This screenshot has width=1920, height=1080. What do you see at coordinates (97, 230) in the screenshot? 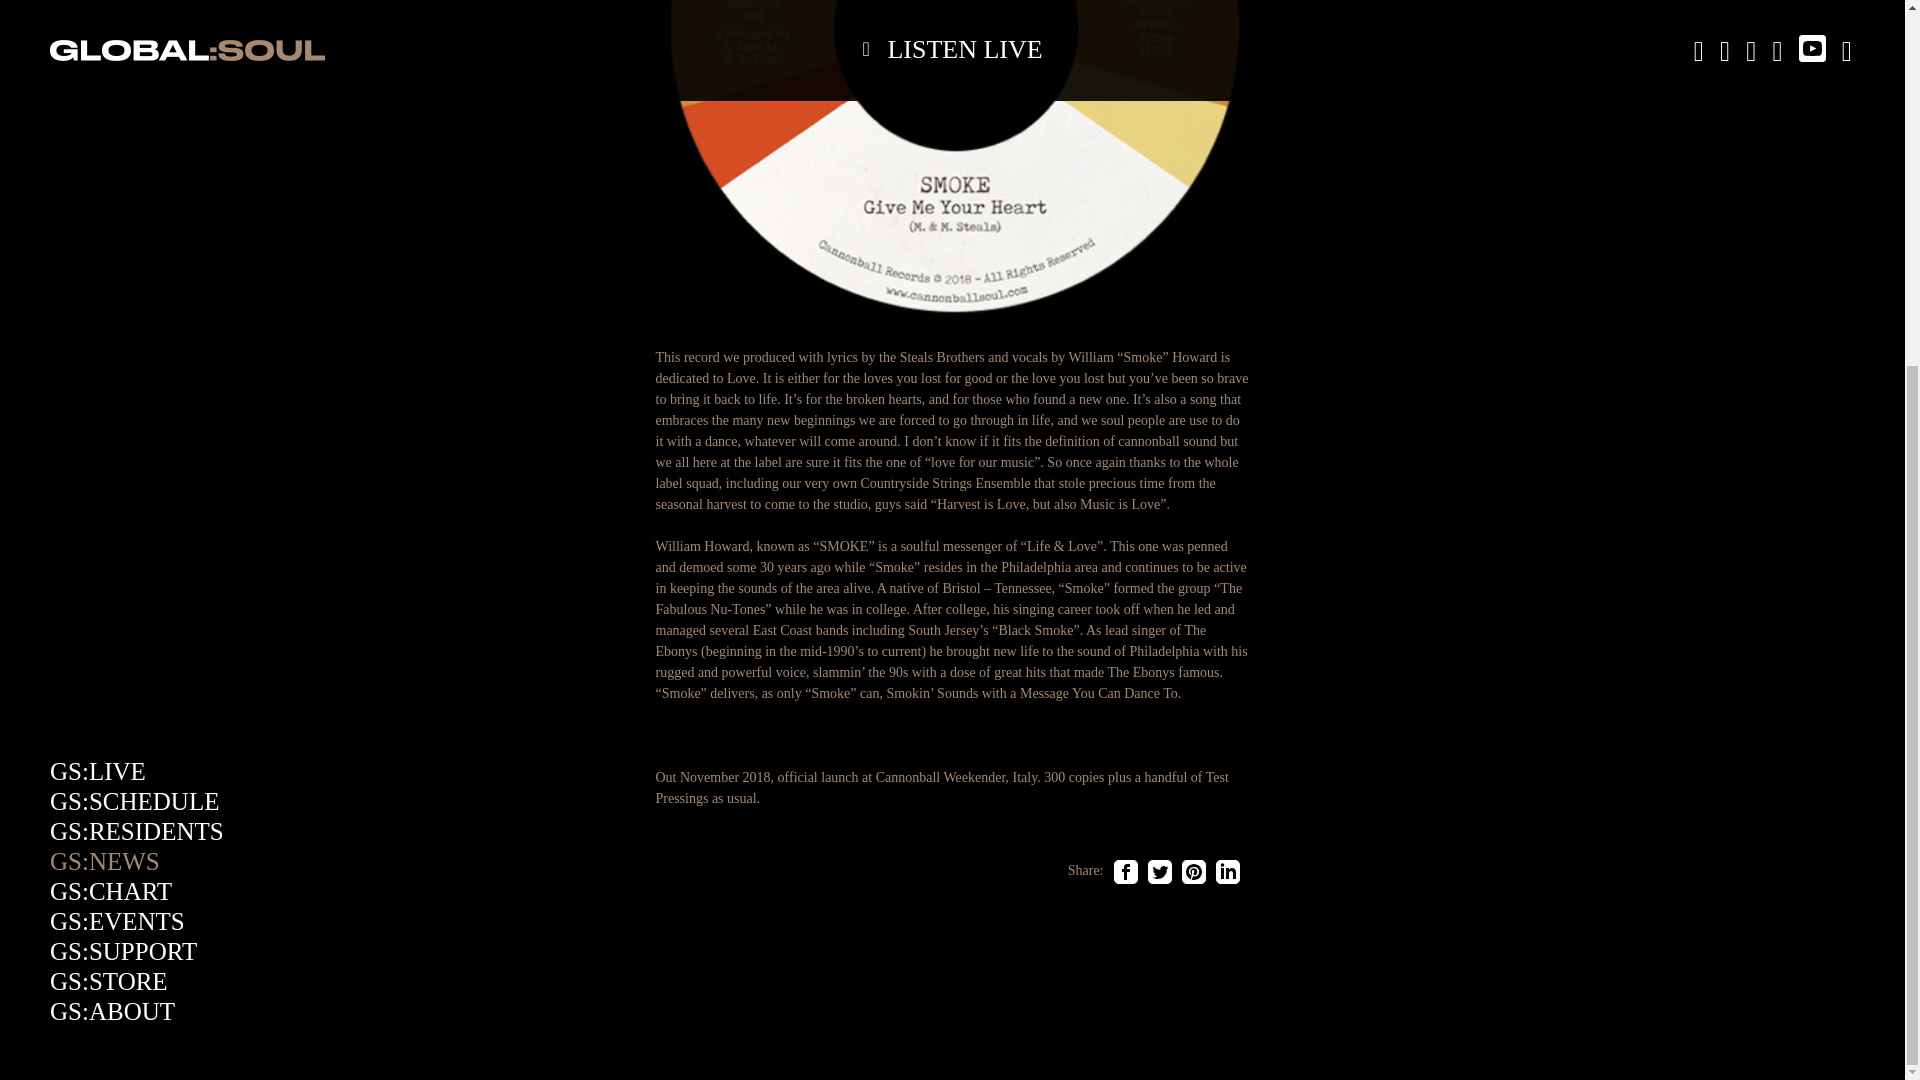
I see `GS:LIVE` at bounding box center [97, 230].